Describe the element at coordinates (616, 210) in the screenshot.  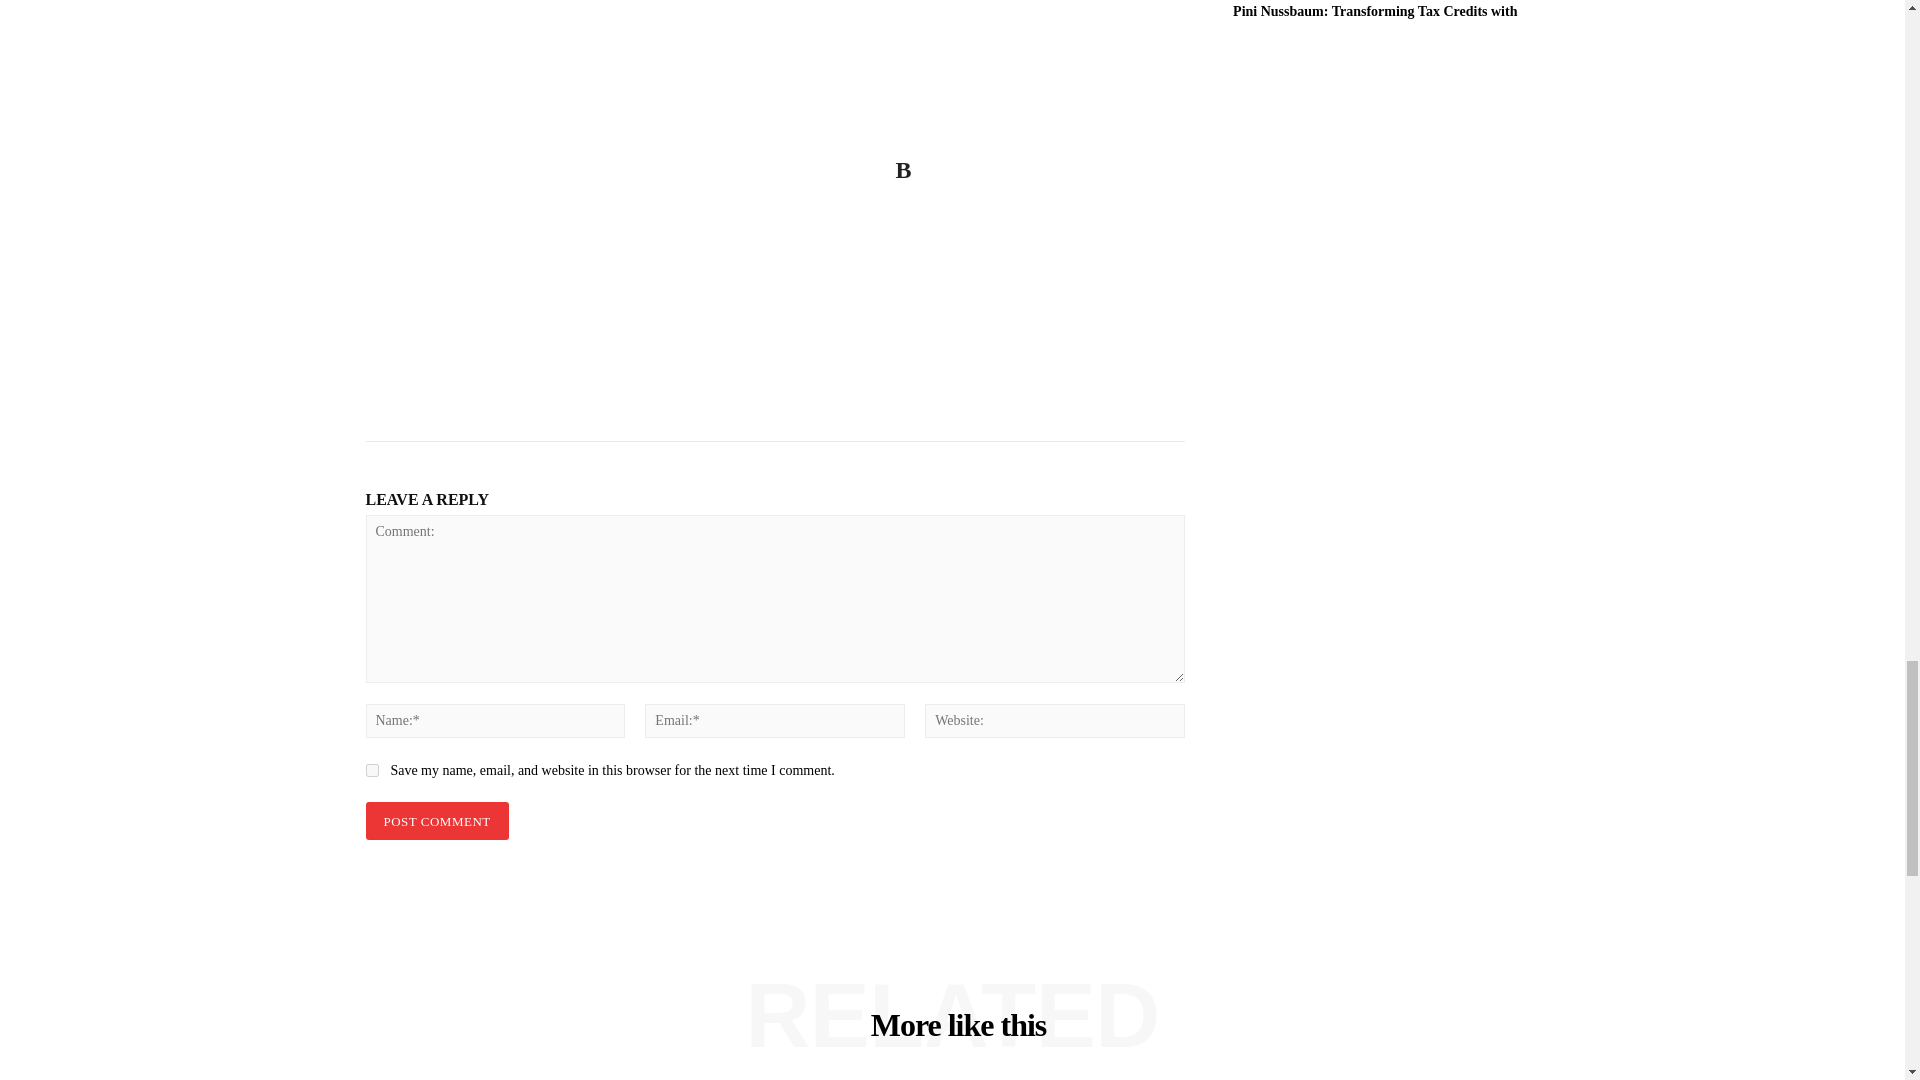
I see `B` at that location.